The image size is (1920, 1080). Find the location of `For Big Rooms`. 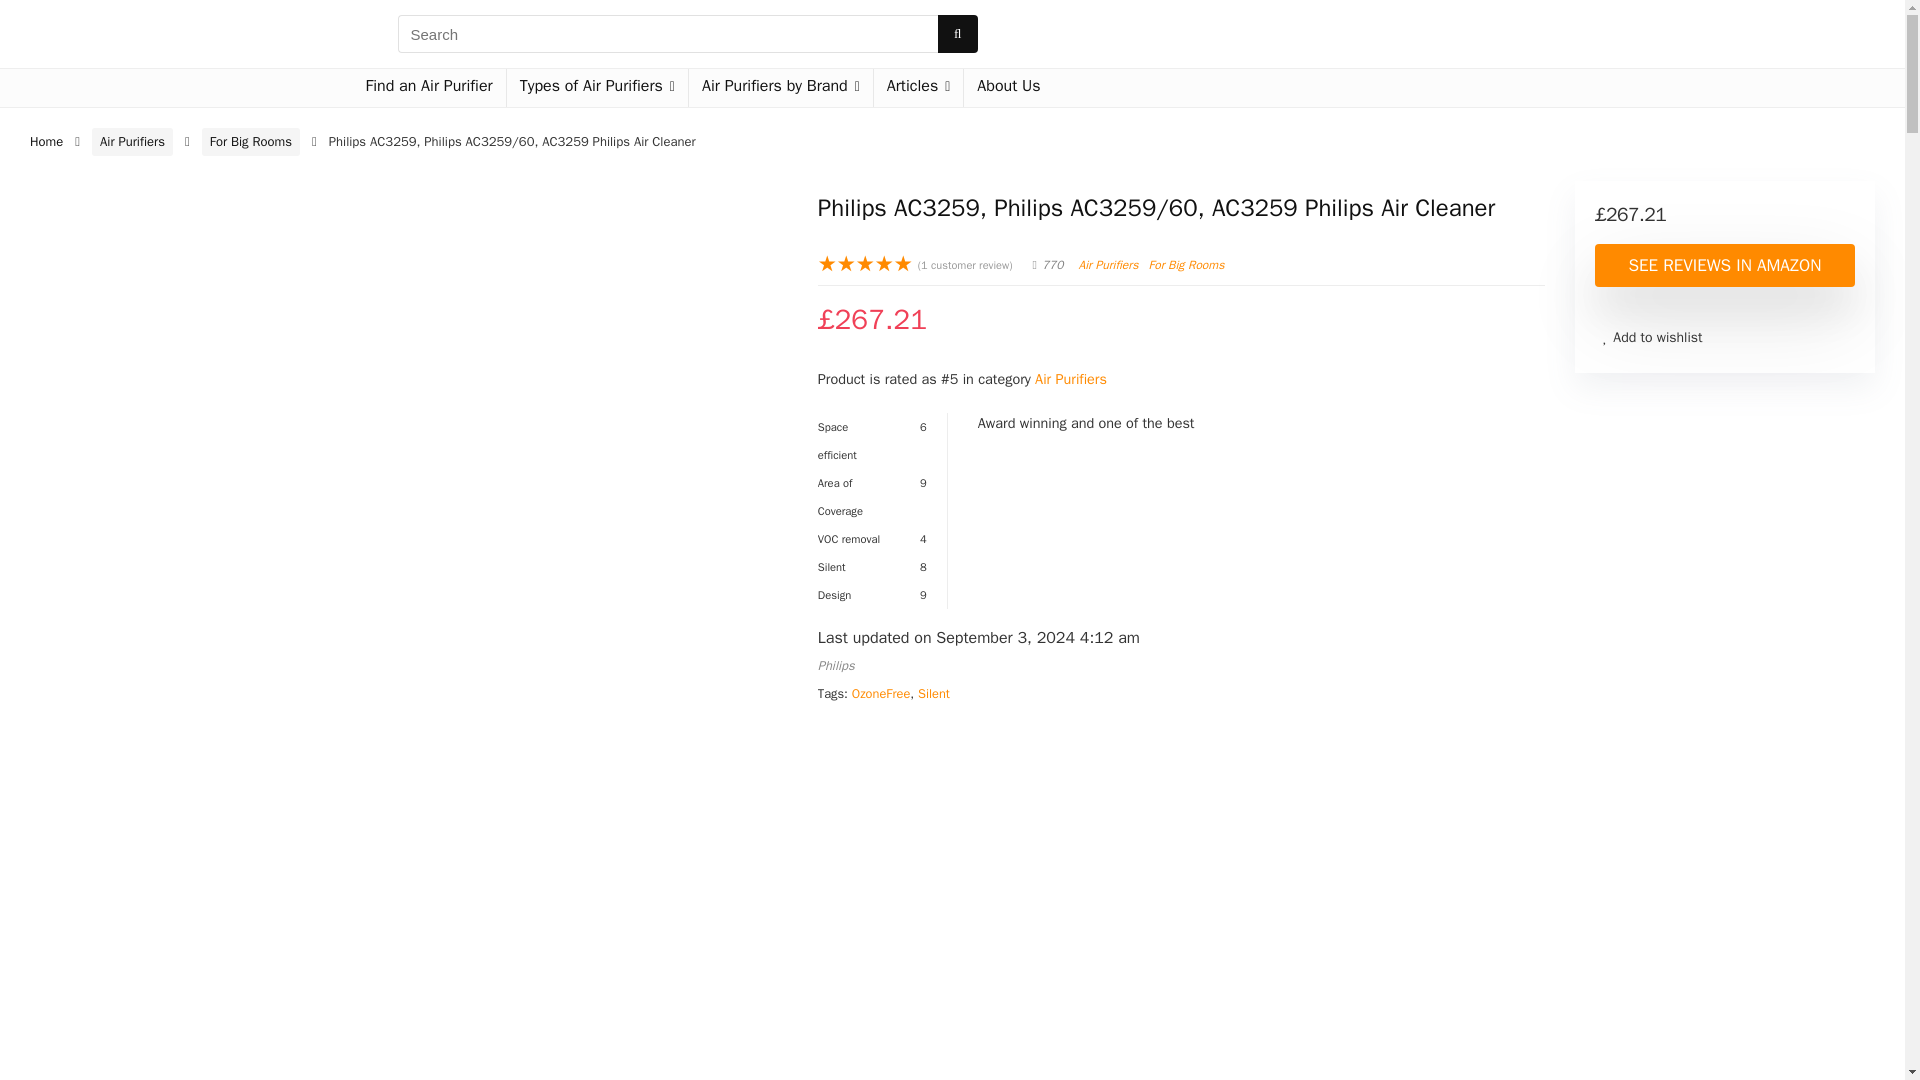

For Big Rooms is located at coordinates (250, 142).